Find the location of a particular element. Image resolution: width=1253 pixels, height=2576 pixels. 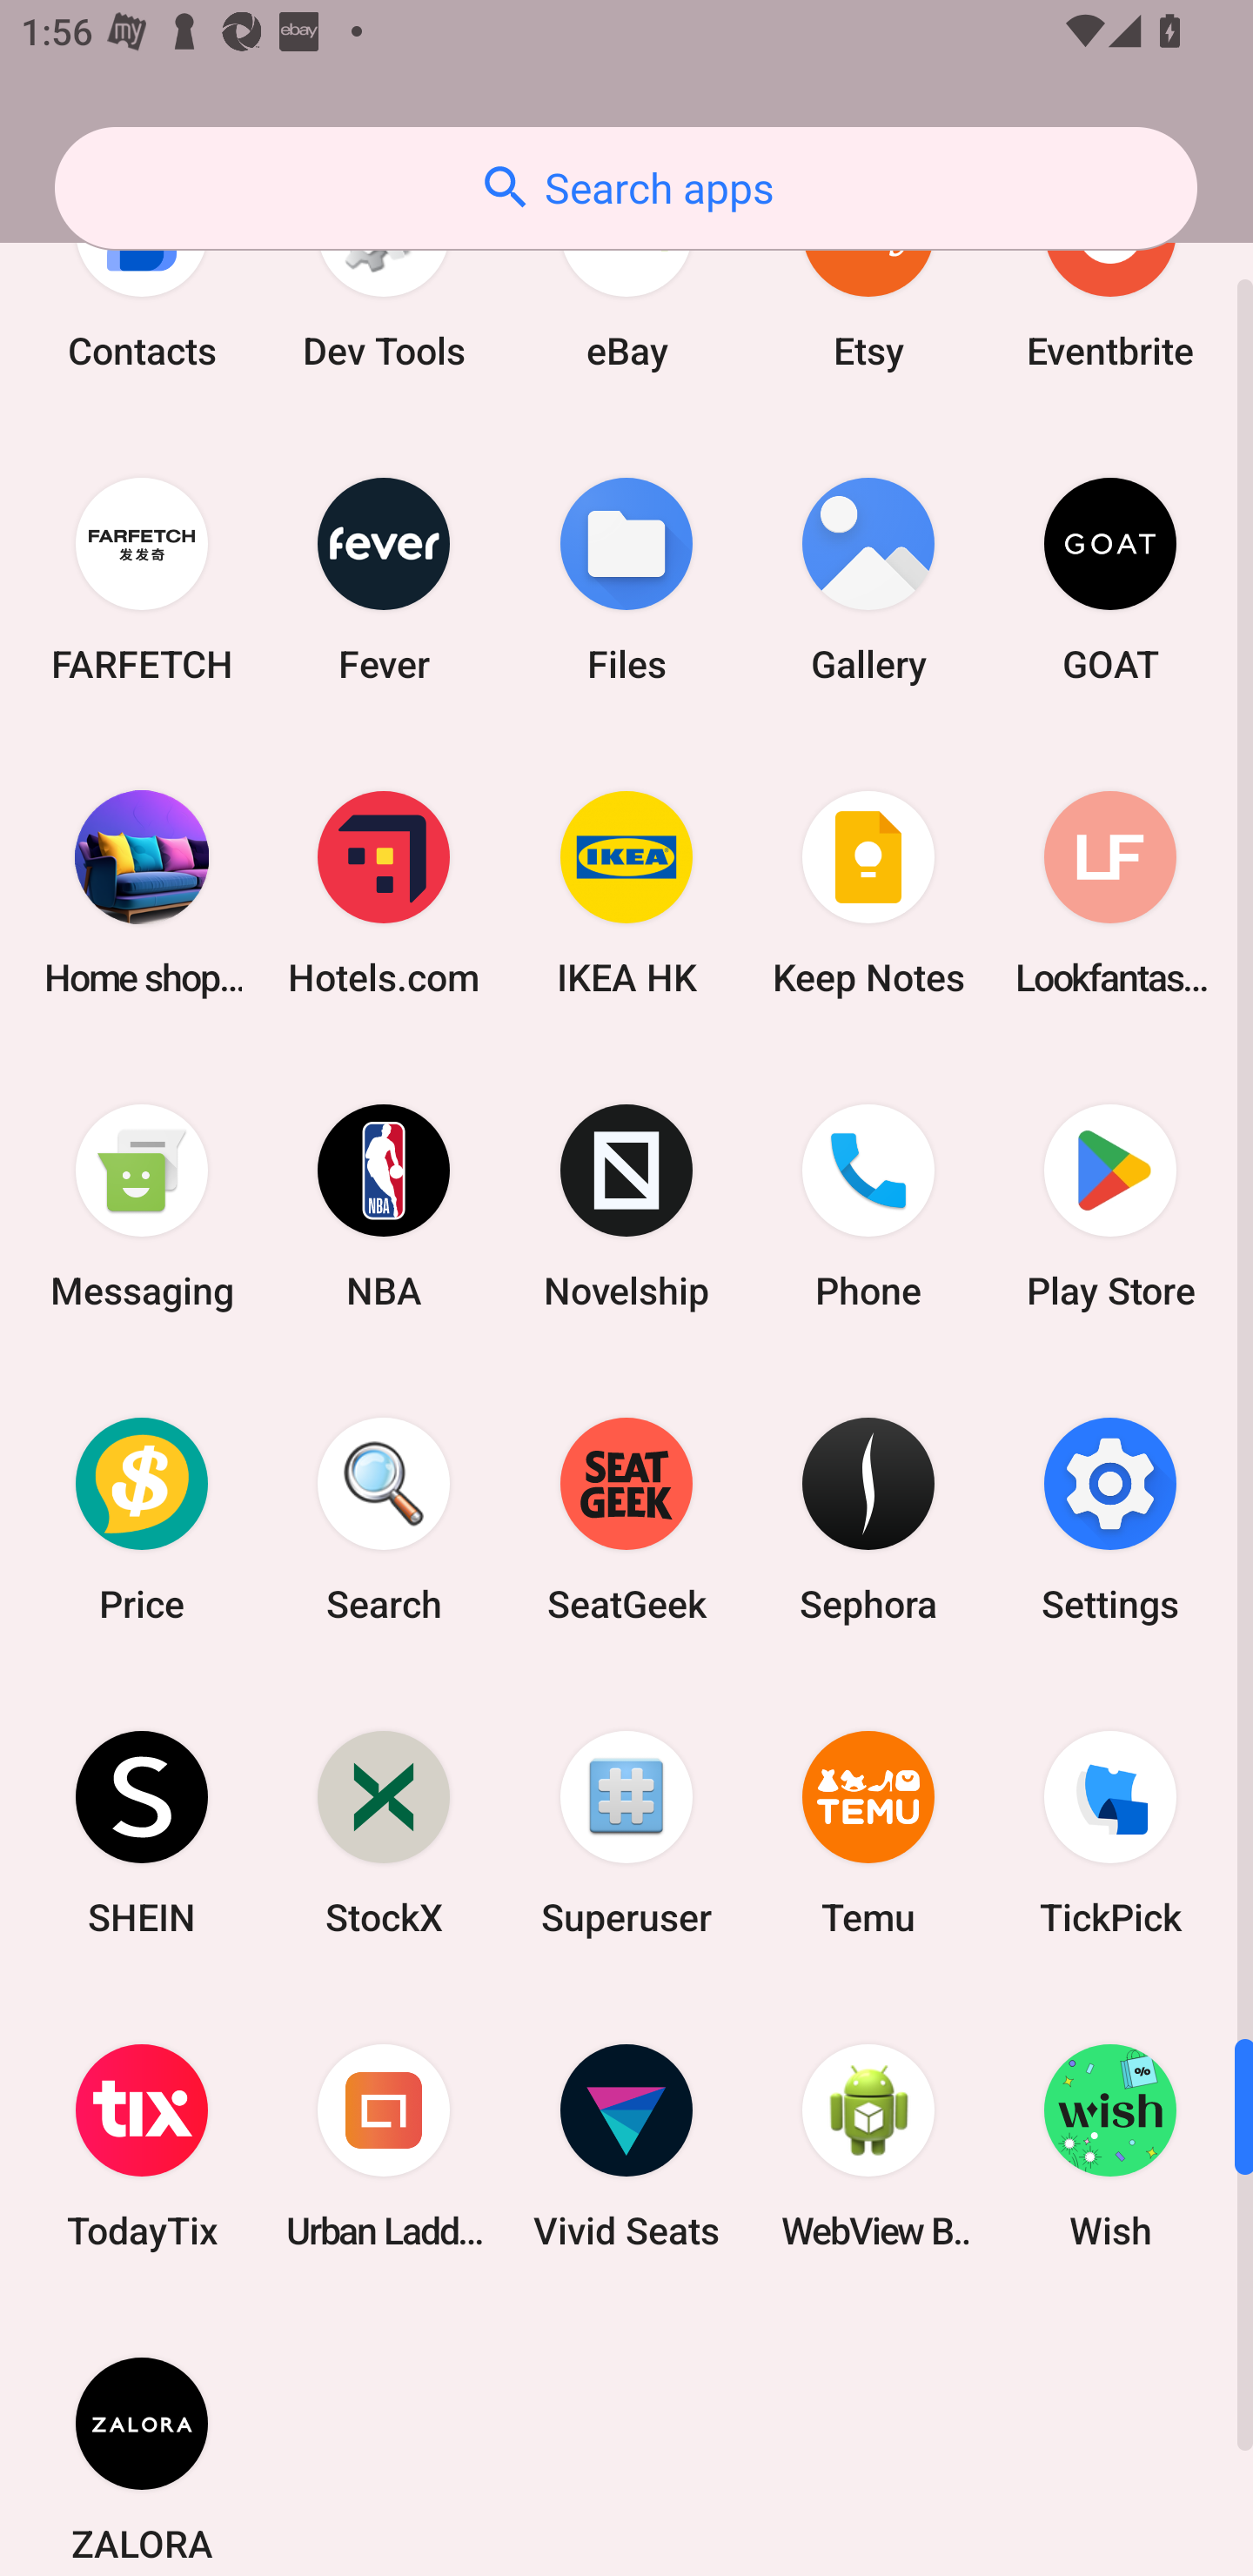

Hotels.com is located at coordinates (384, 892).